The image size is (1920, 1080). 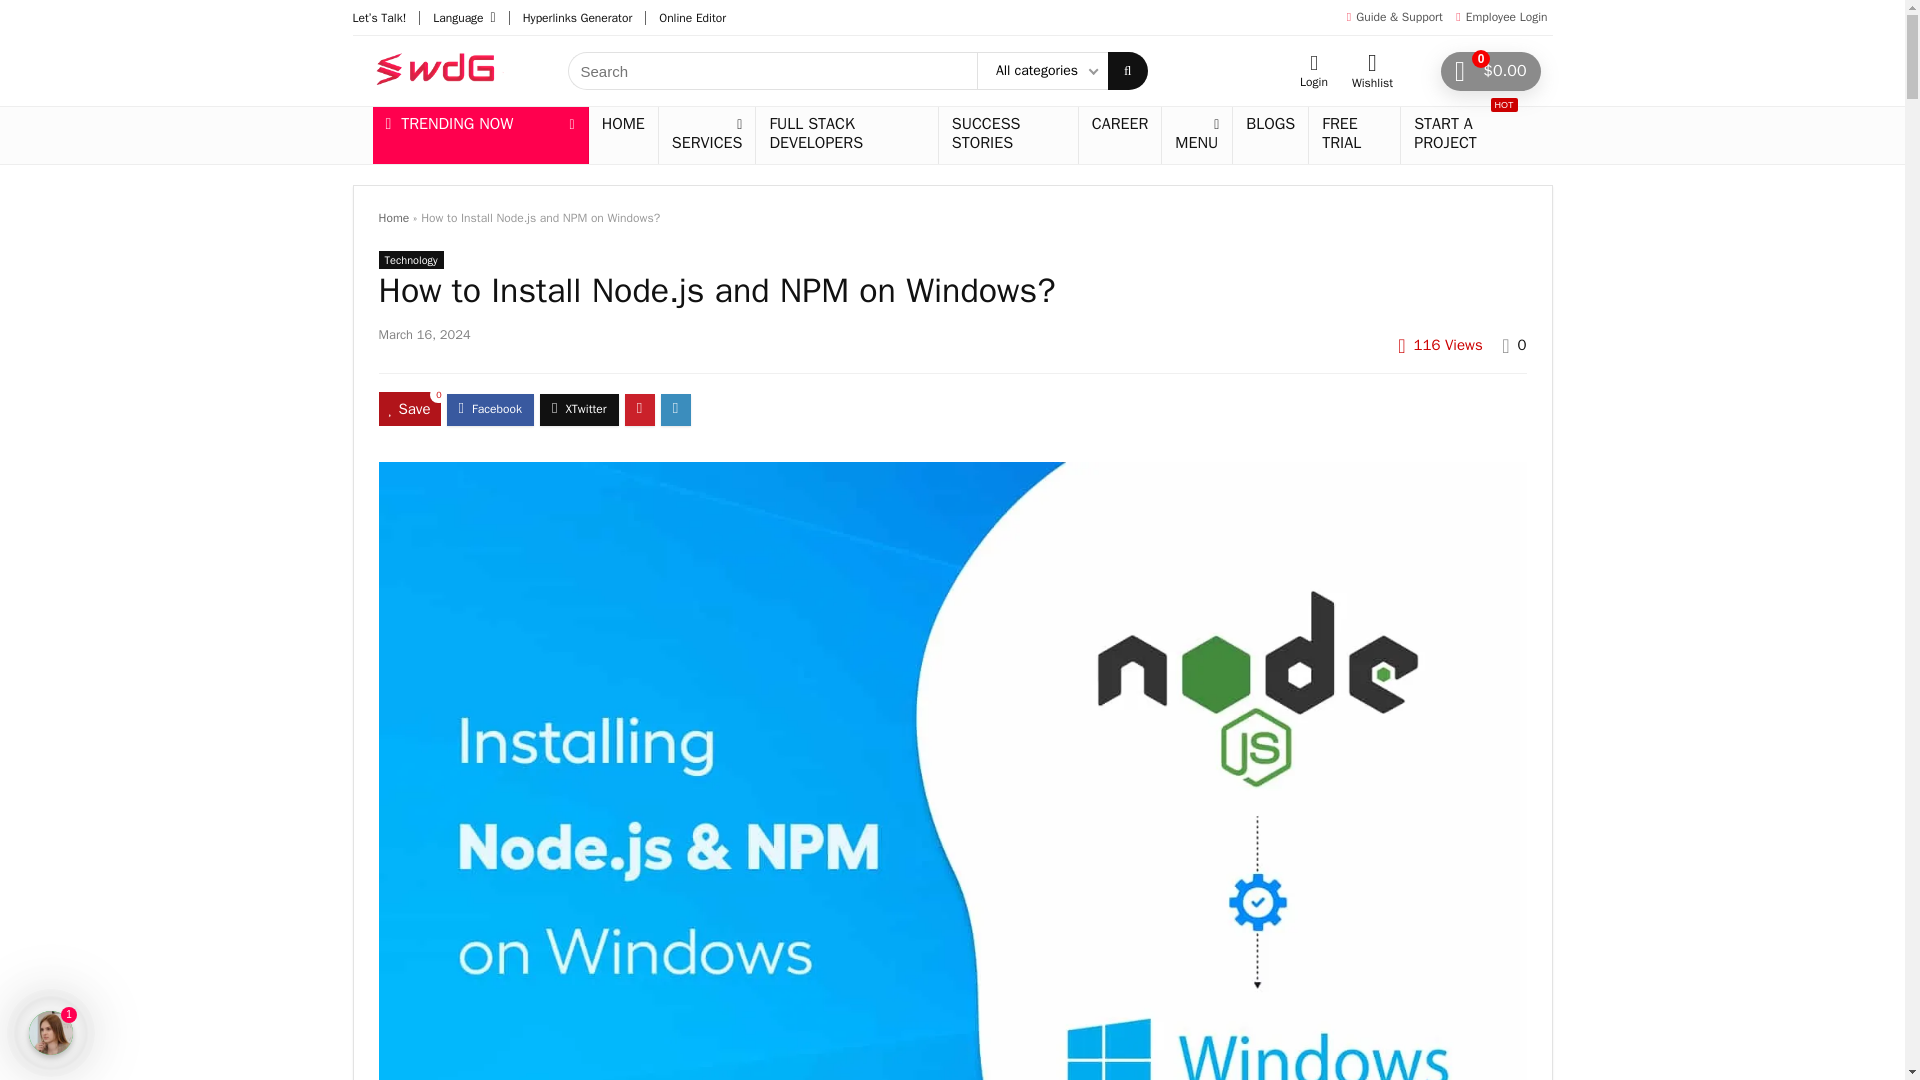 I want to click on Hyperlinks Generator, so click(x=578, y=17).